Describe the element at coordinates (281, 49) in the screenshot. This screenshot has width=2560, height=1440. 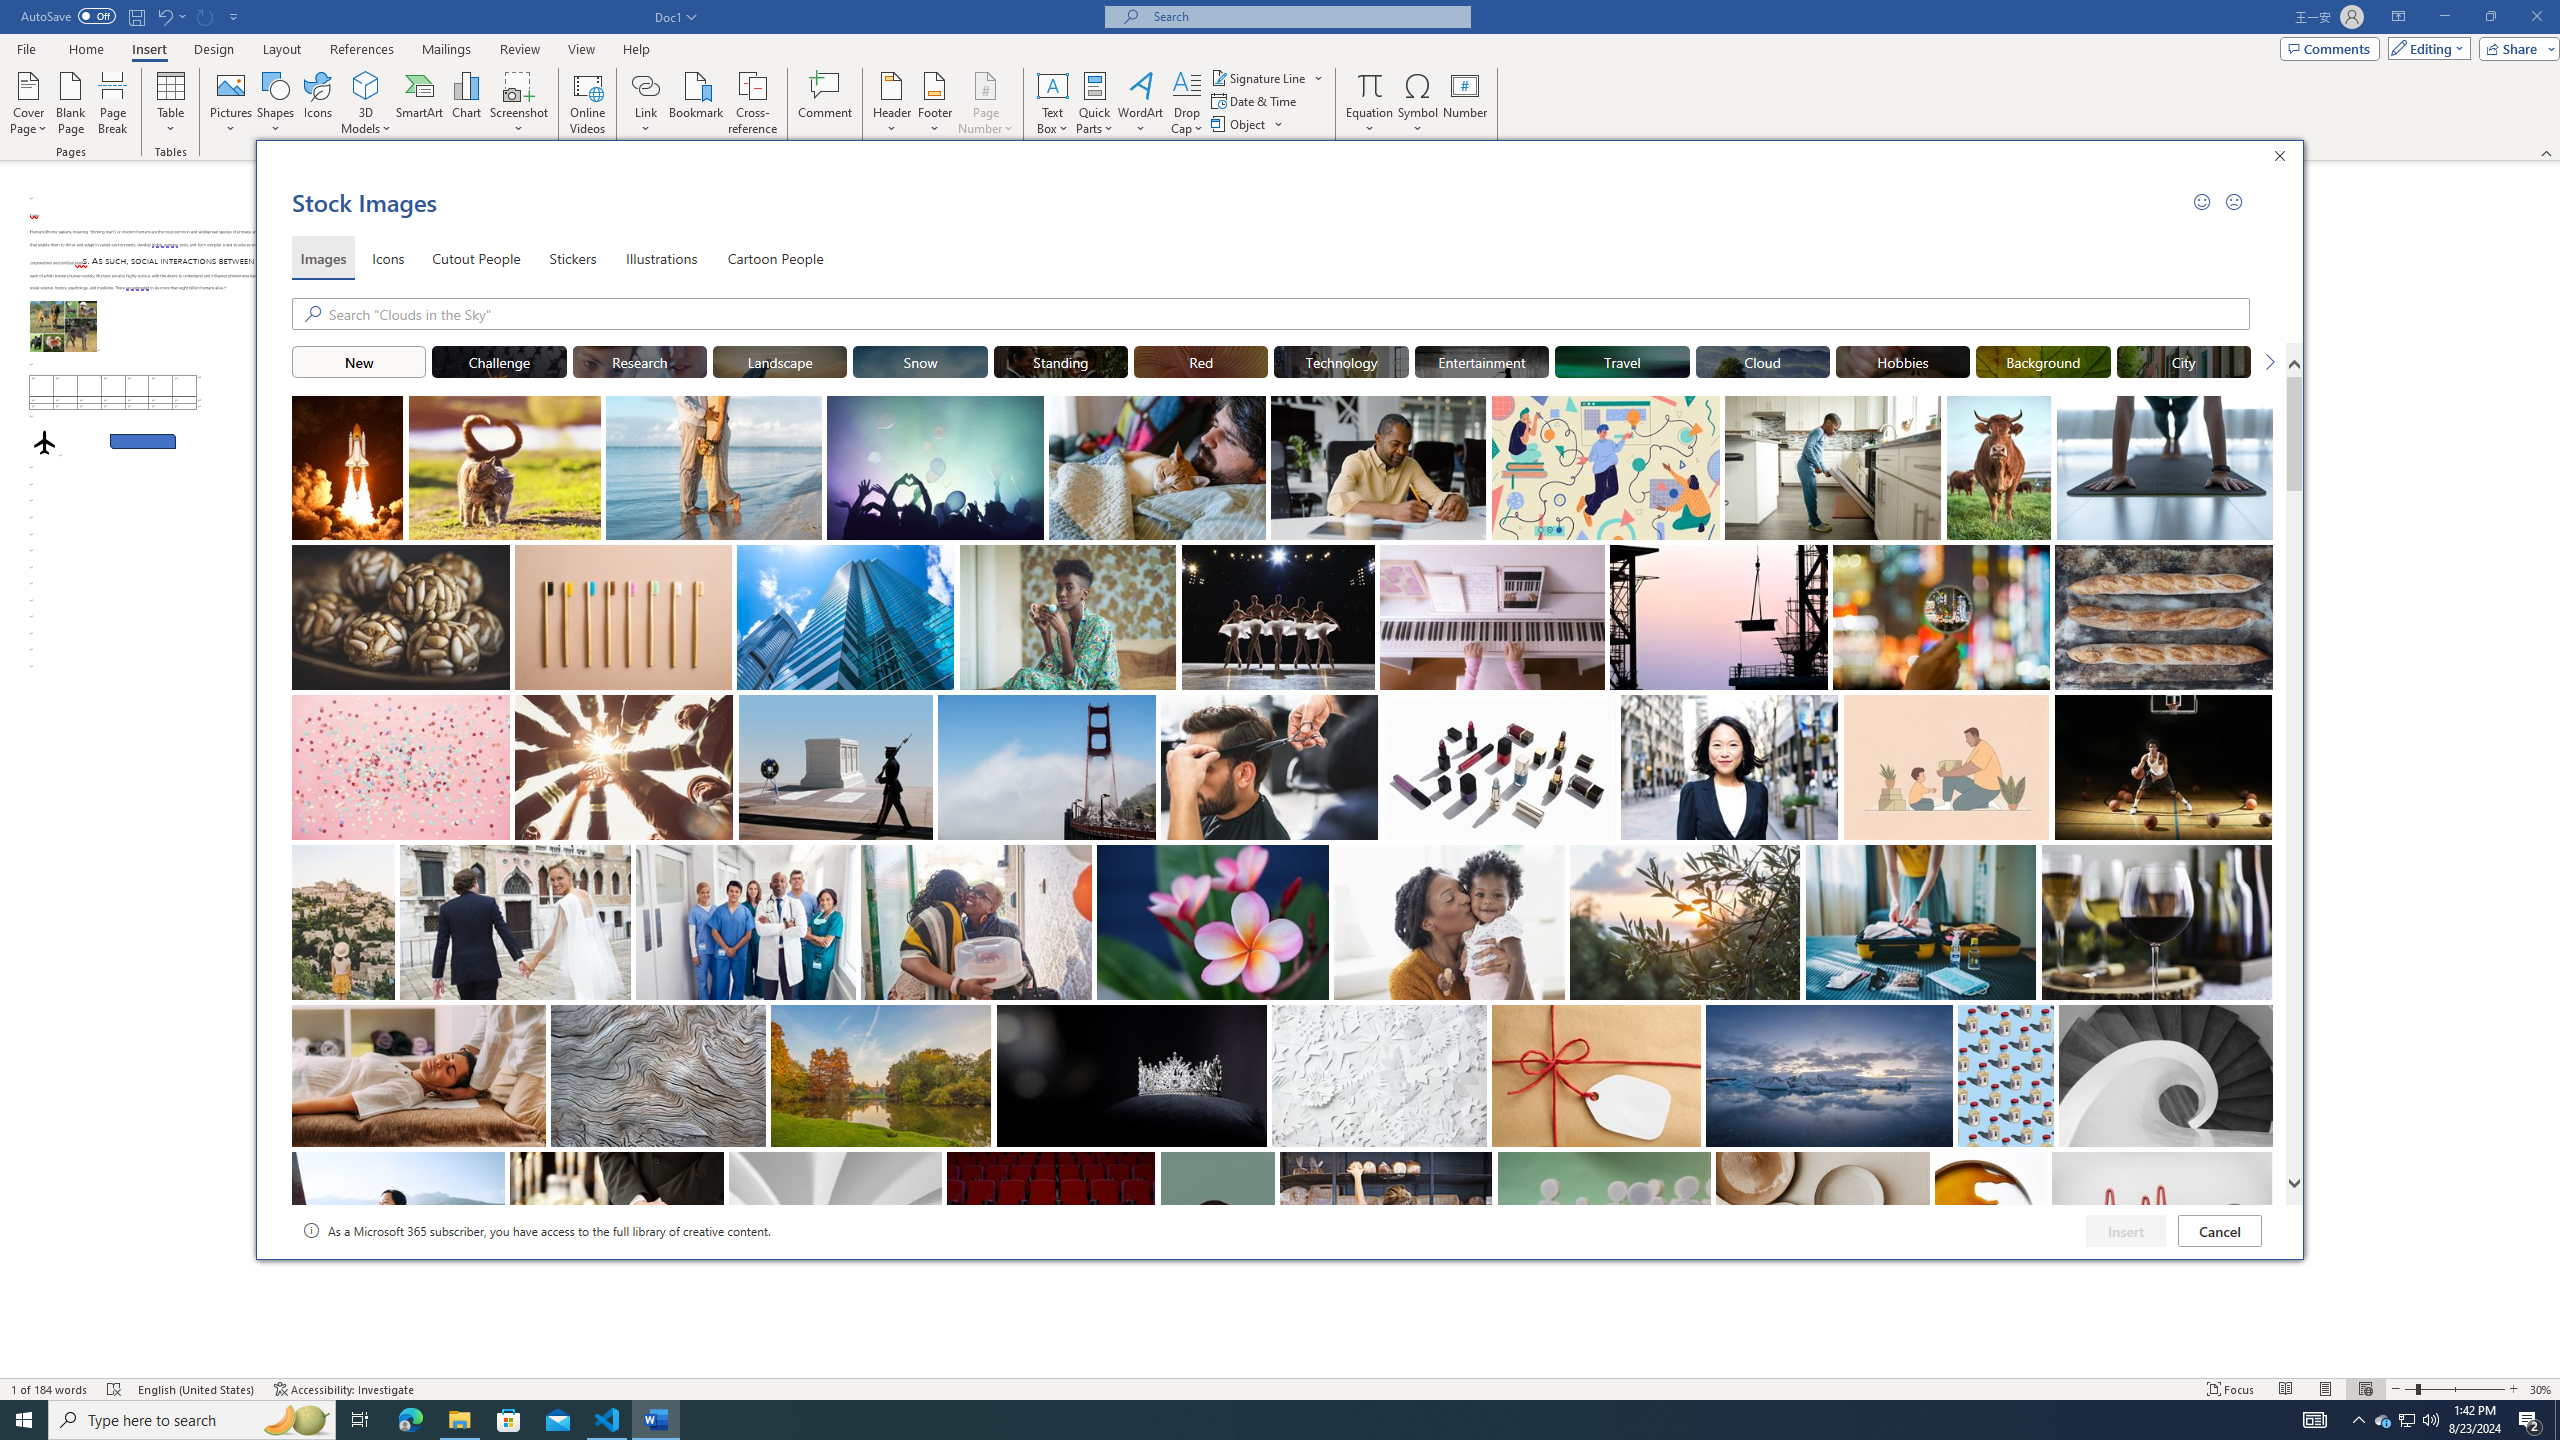
I see `Layout` at that location.